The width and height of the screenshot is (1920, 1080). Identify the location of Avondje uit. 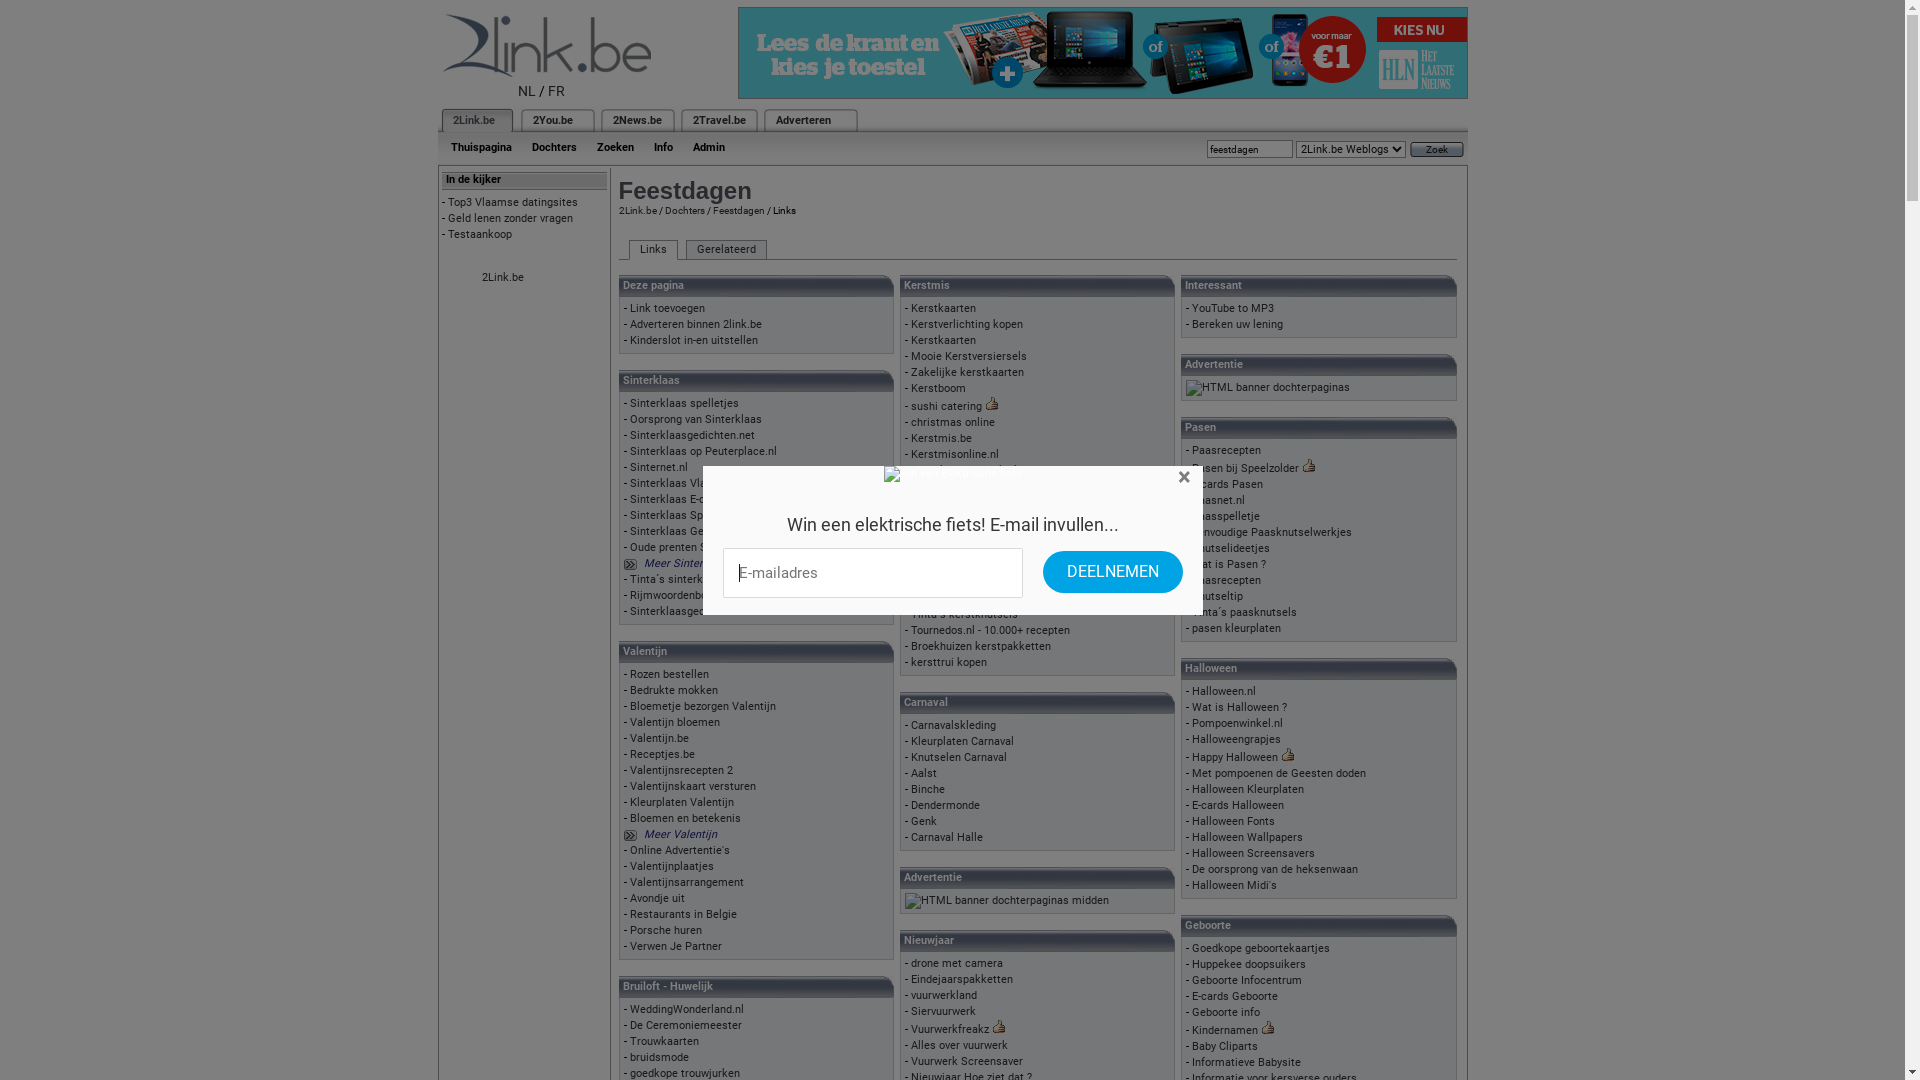
(658, 898).